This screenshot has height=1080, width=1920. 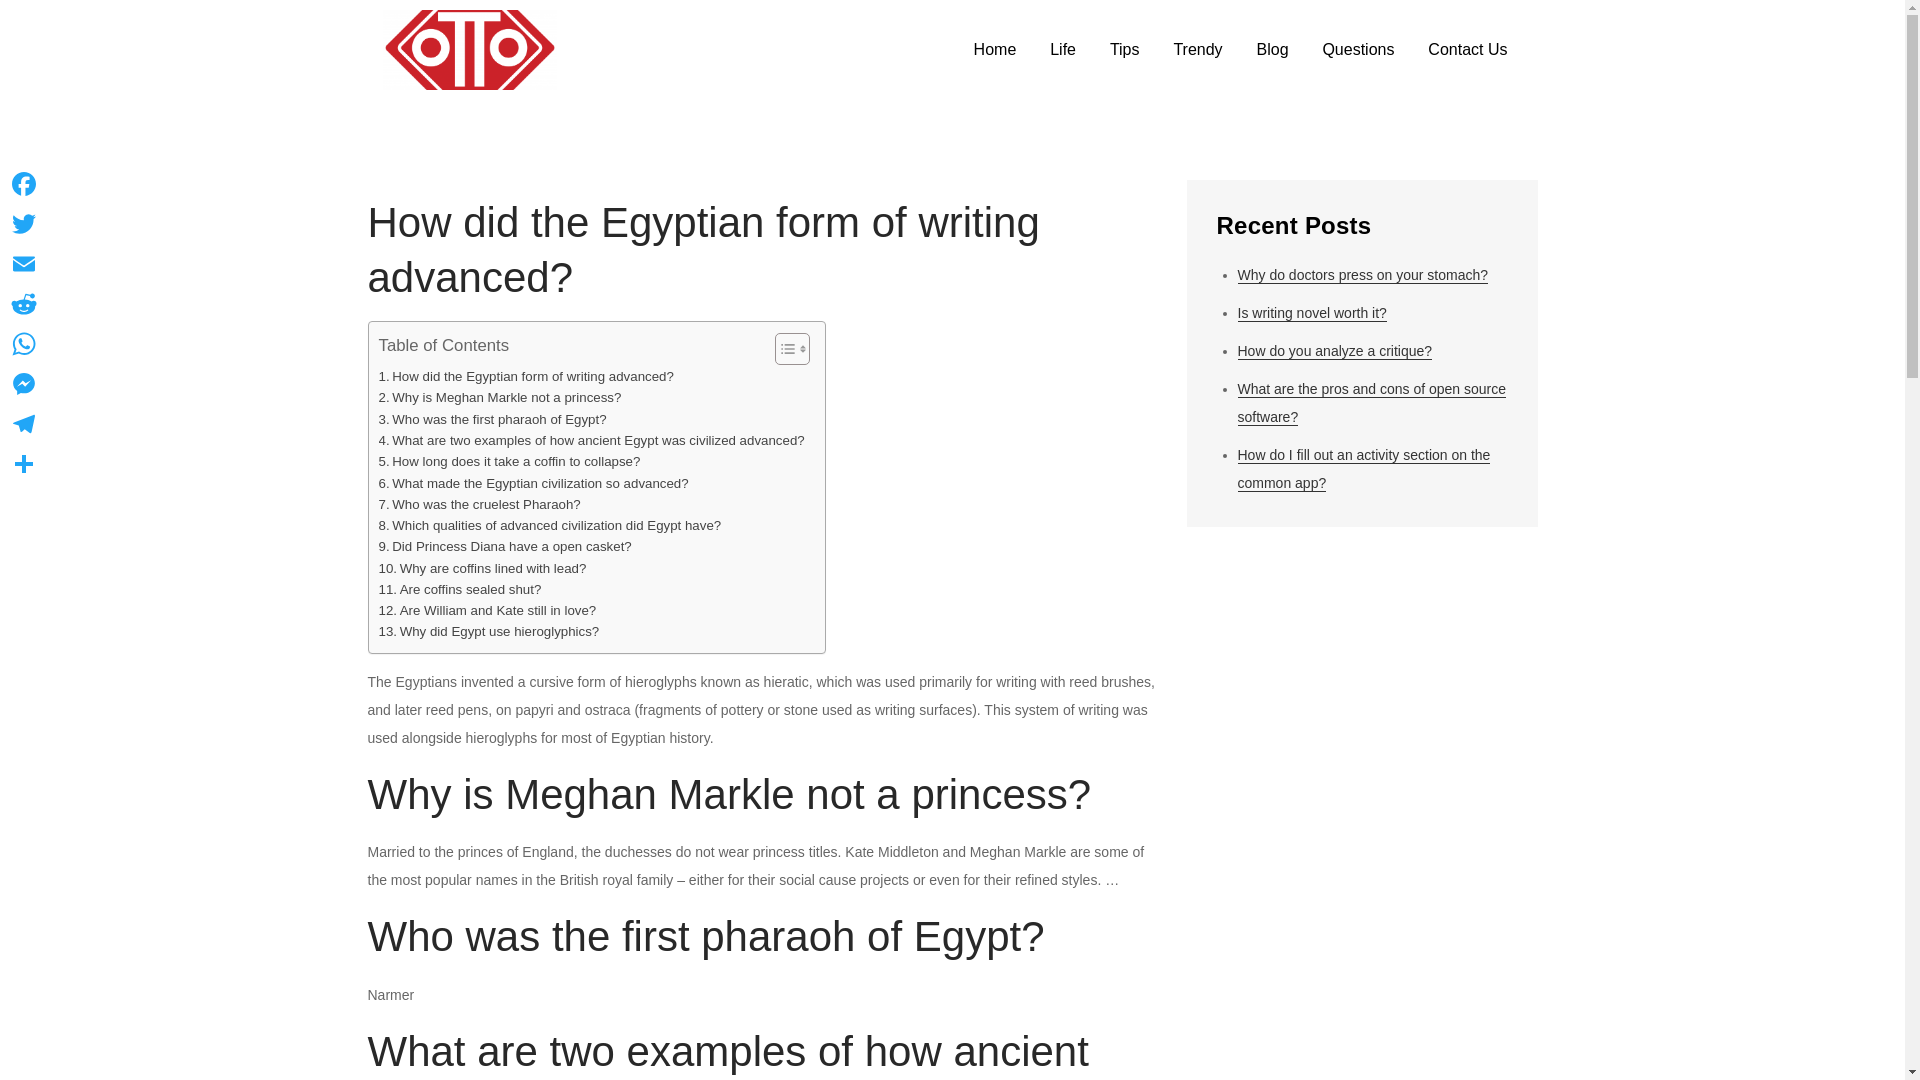 What do you see at coordinates (1062, 50) in the screenshot?
I see `Life` at bounding box center [1062, 50].